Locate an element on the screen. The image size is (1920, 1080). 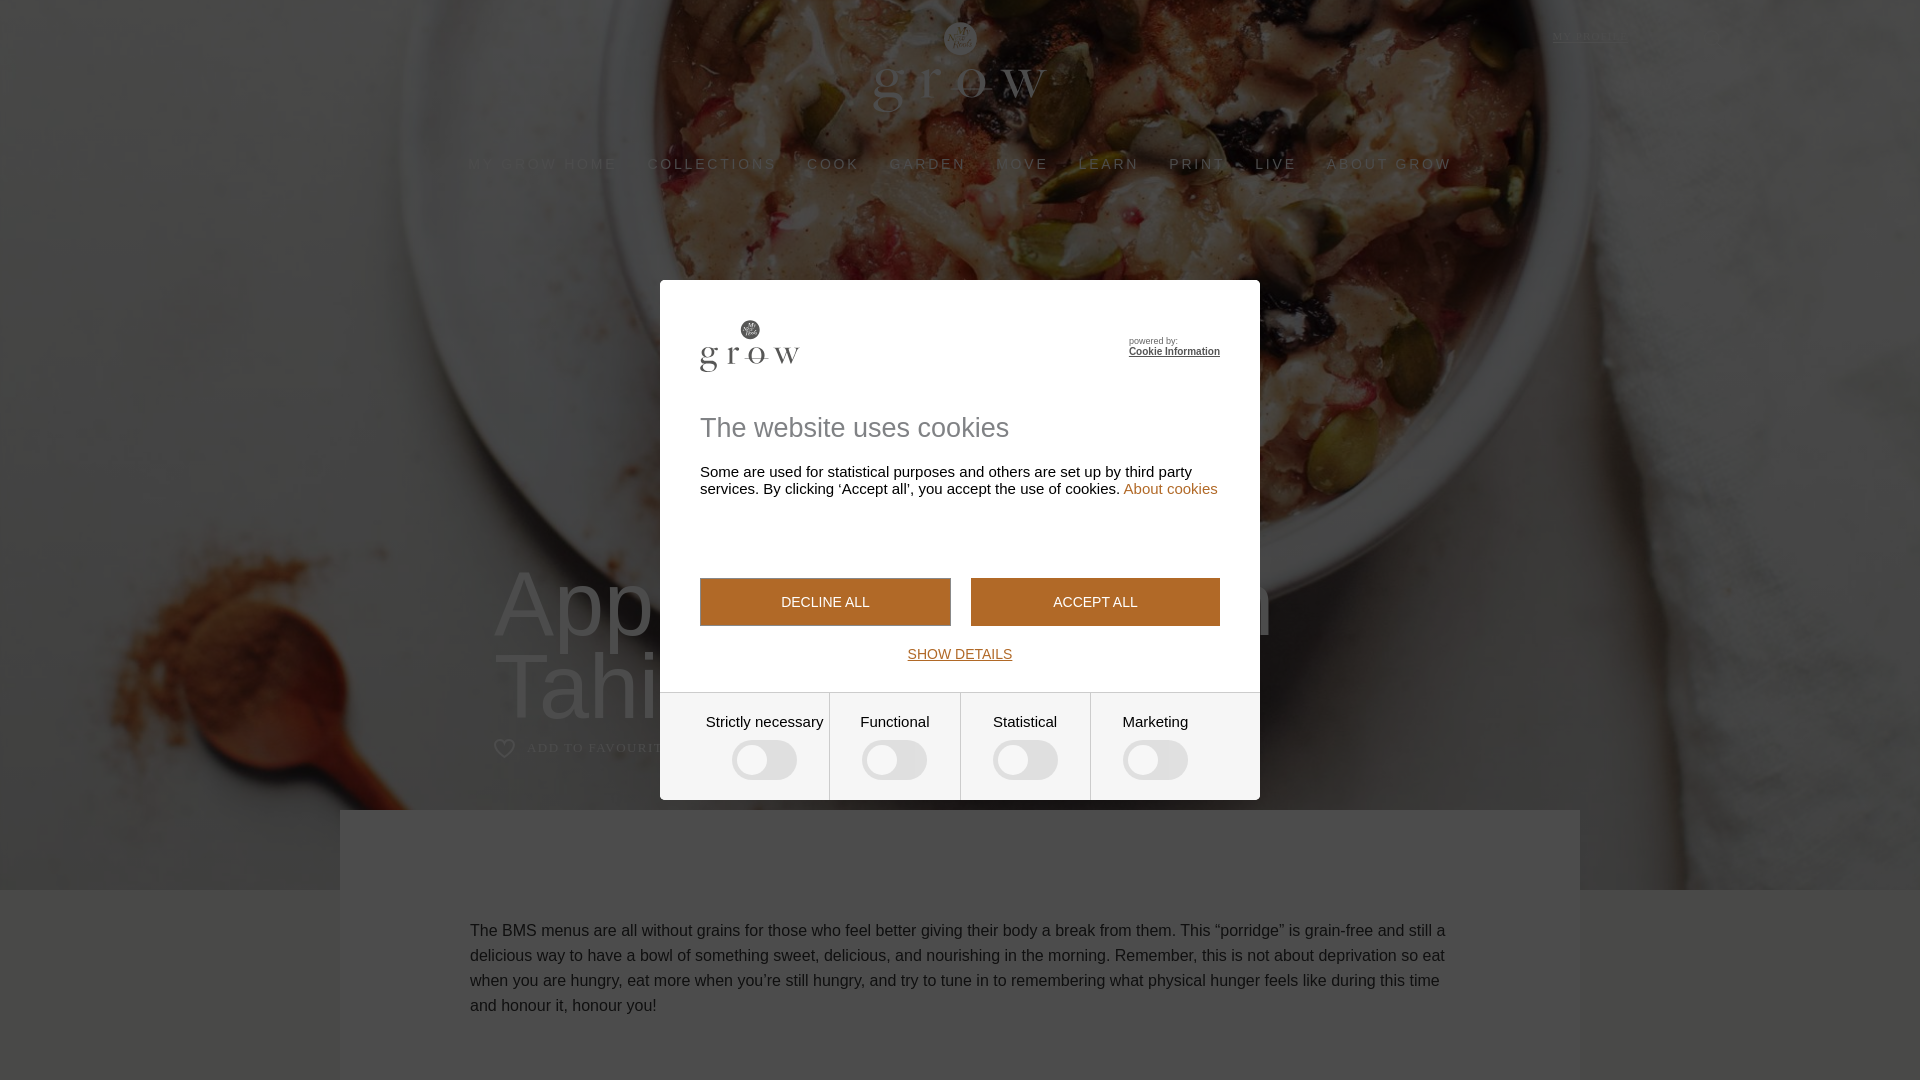
DECLINE ALL is located at coordinates (825, 602).